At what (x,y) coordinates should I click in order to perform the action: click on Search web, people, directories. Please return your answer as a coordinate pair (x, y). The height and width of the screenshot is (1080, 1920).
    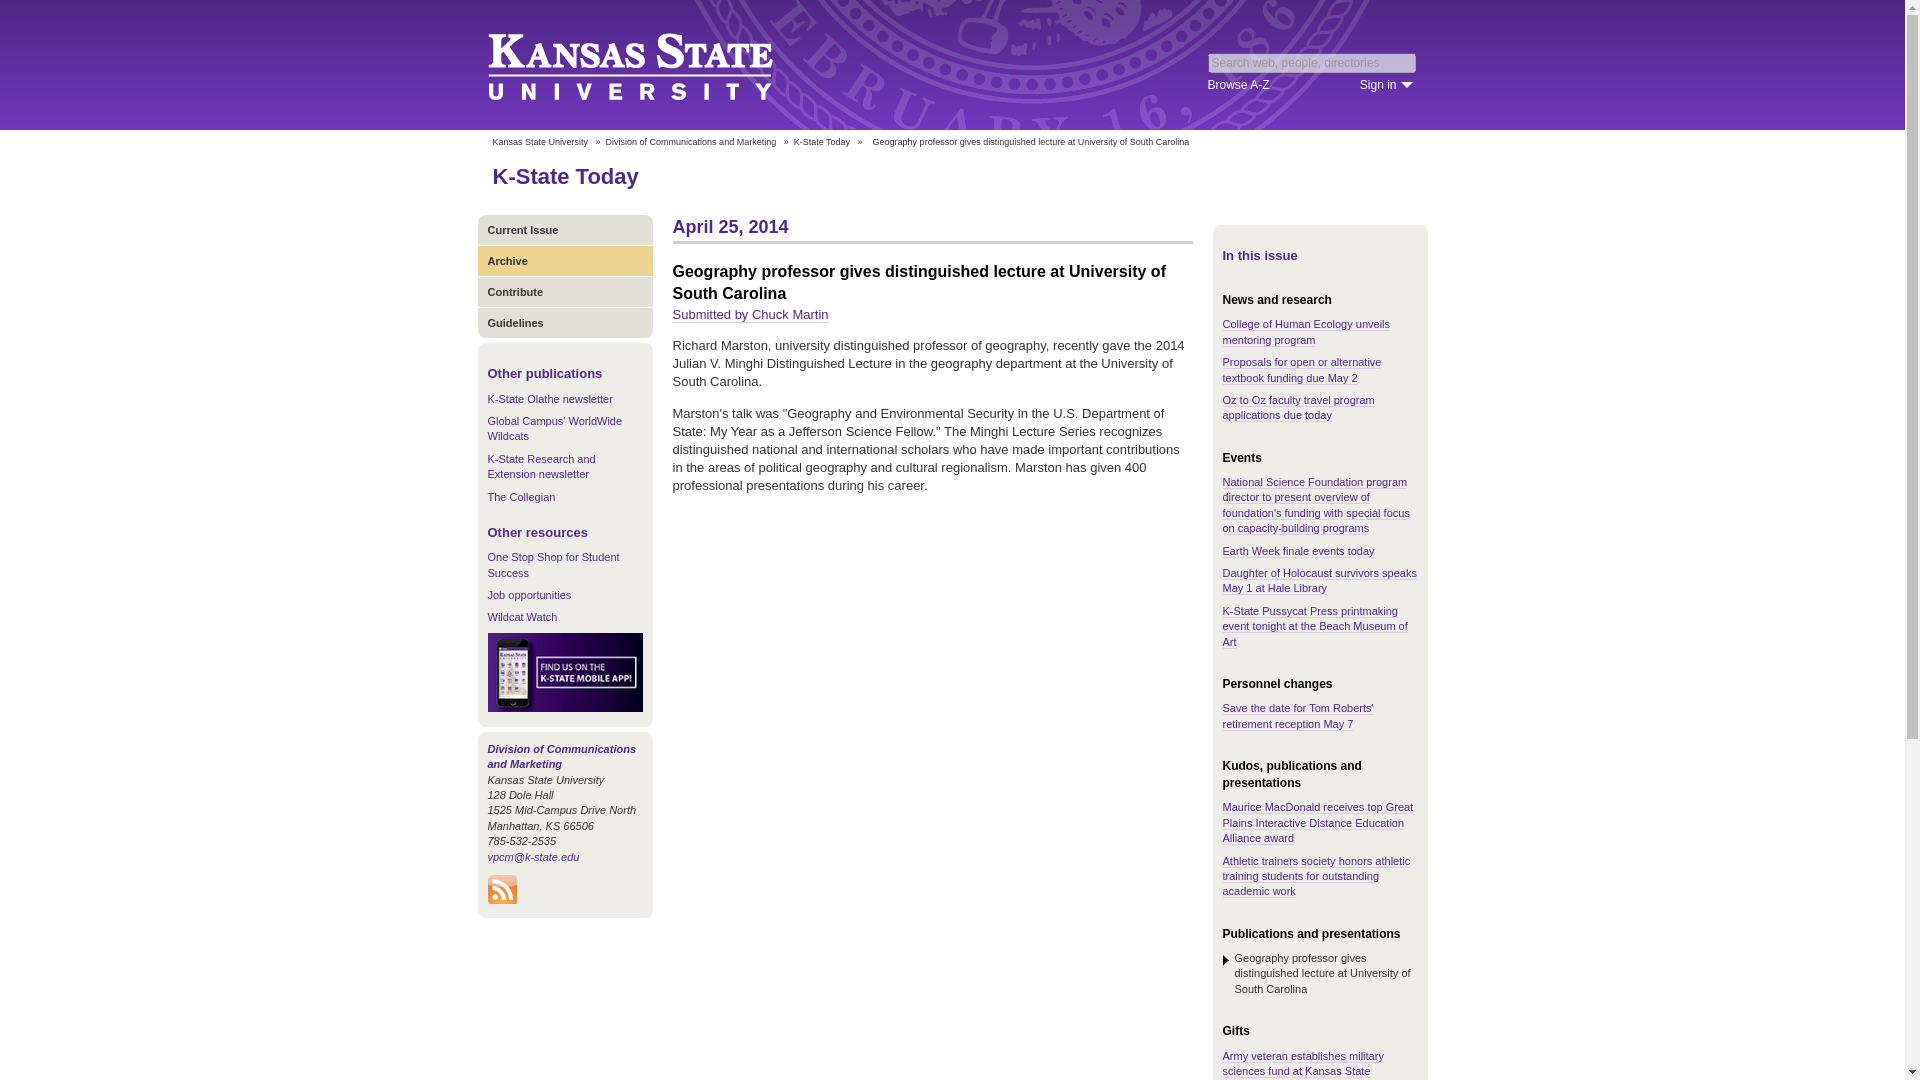
    Looking at the image, I should click on (1312, 62).